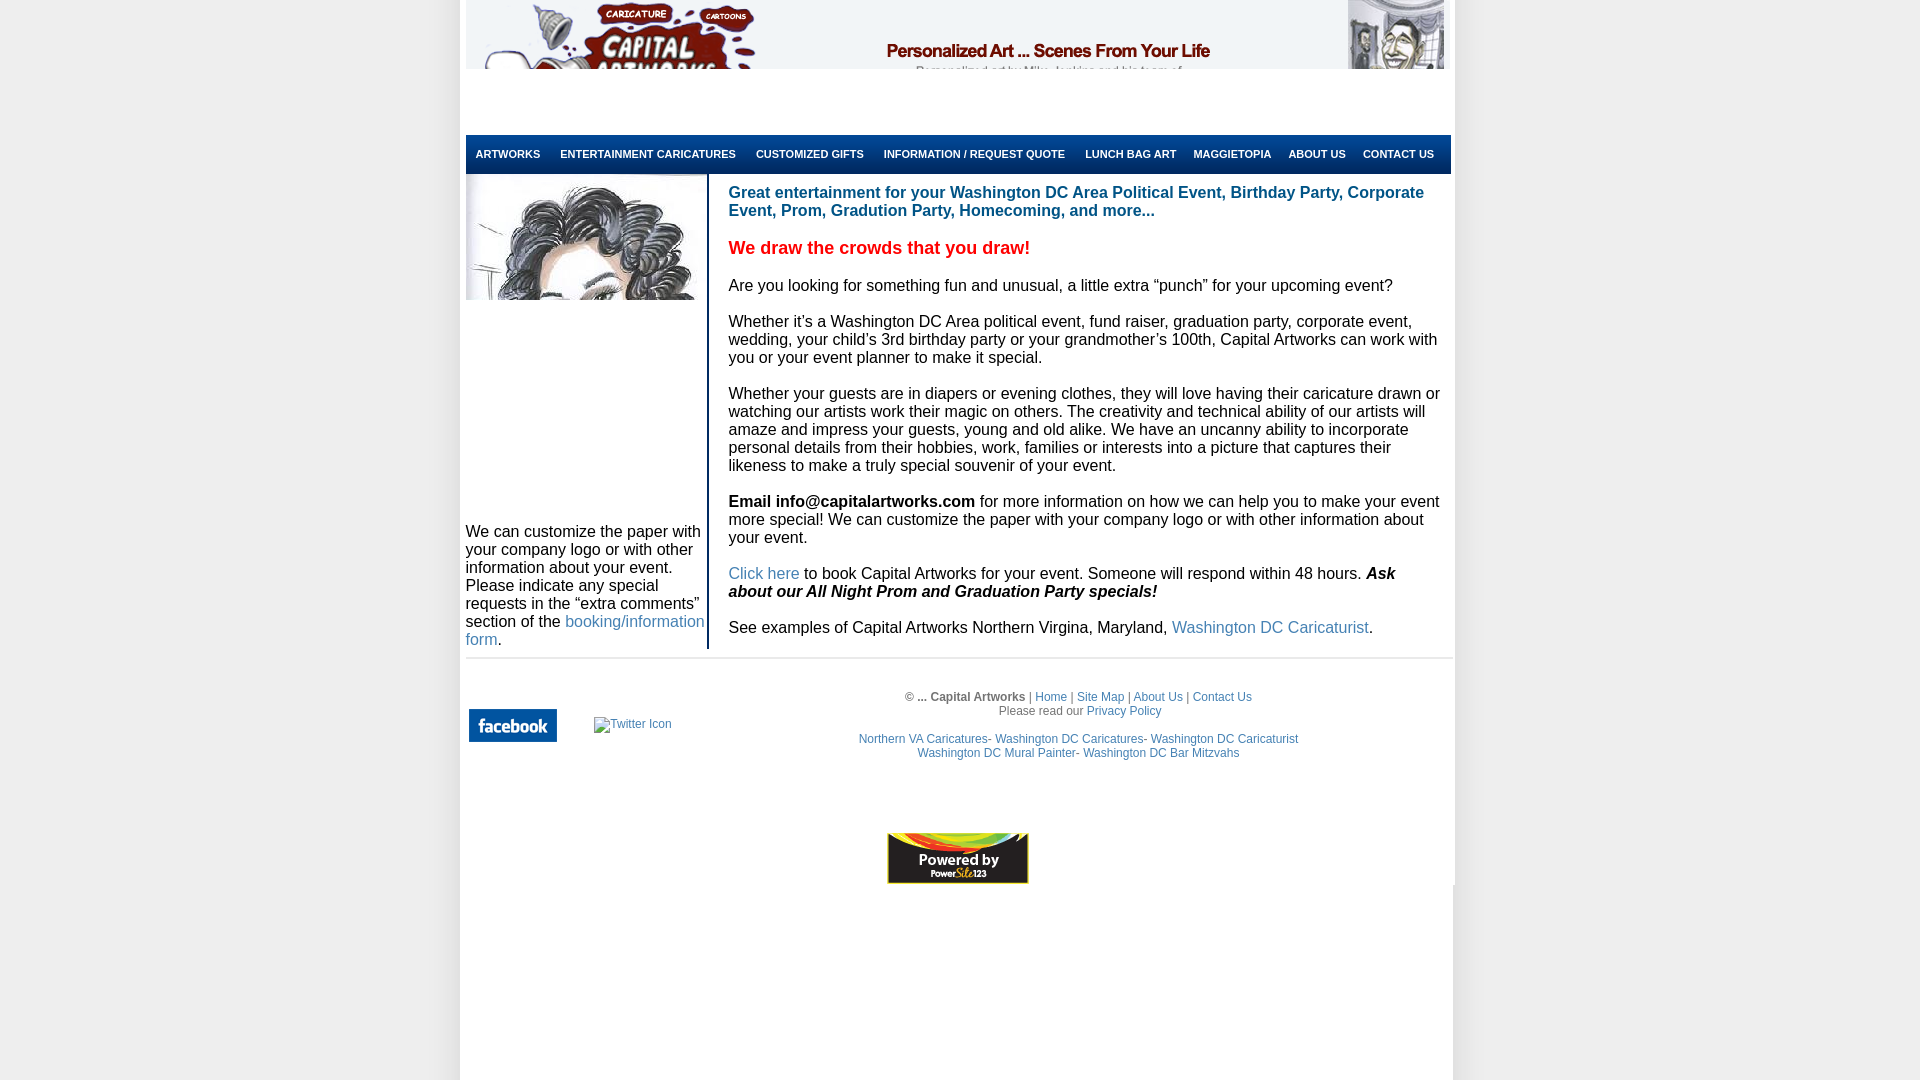 The height and width of the screenshot is (1080, 1920). I want to click on Washington DC Caricatures, so click(1068, 739).